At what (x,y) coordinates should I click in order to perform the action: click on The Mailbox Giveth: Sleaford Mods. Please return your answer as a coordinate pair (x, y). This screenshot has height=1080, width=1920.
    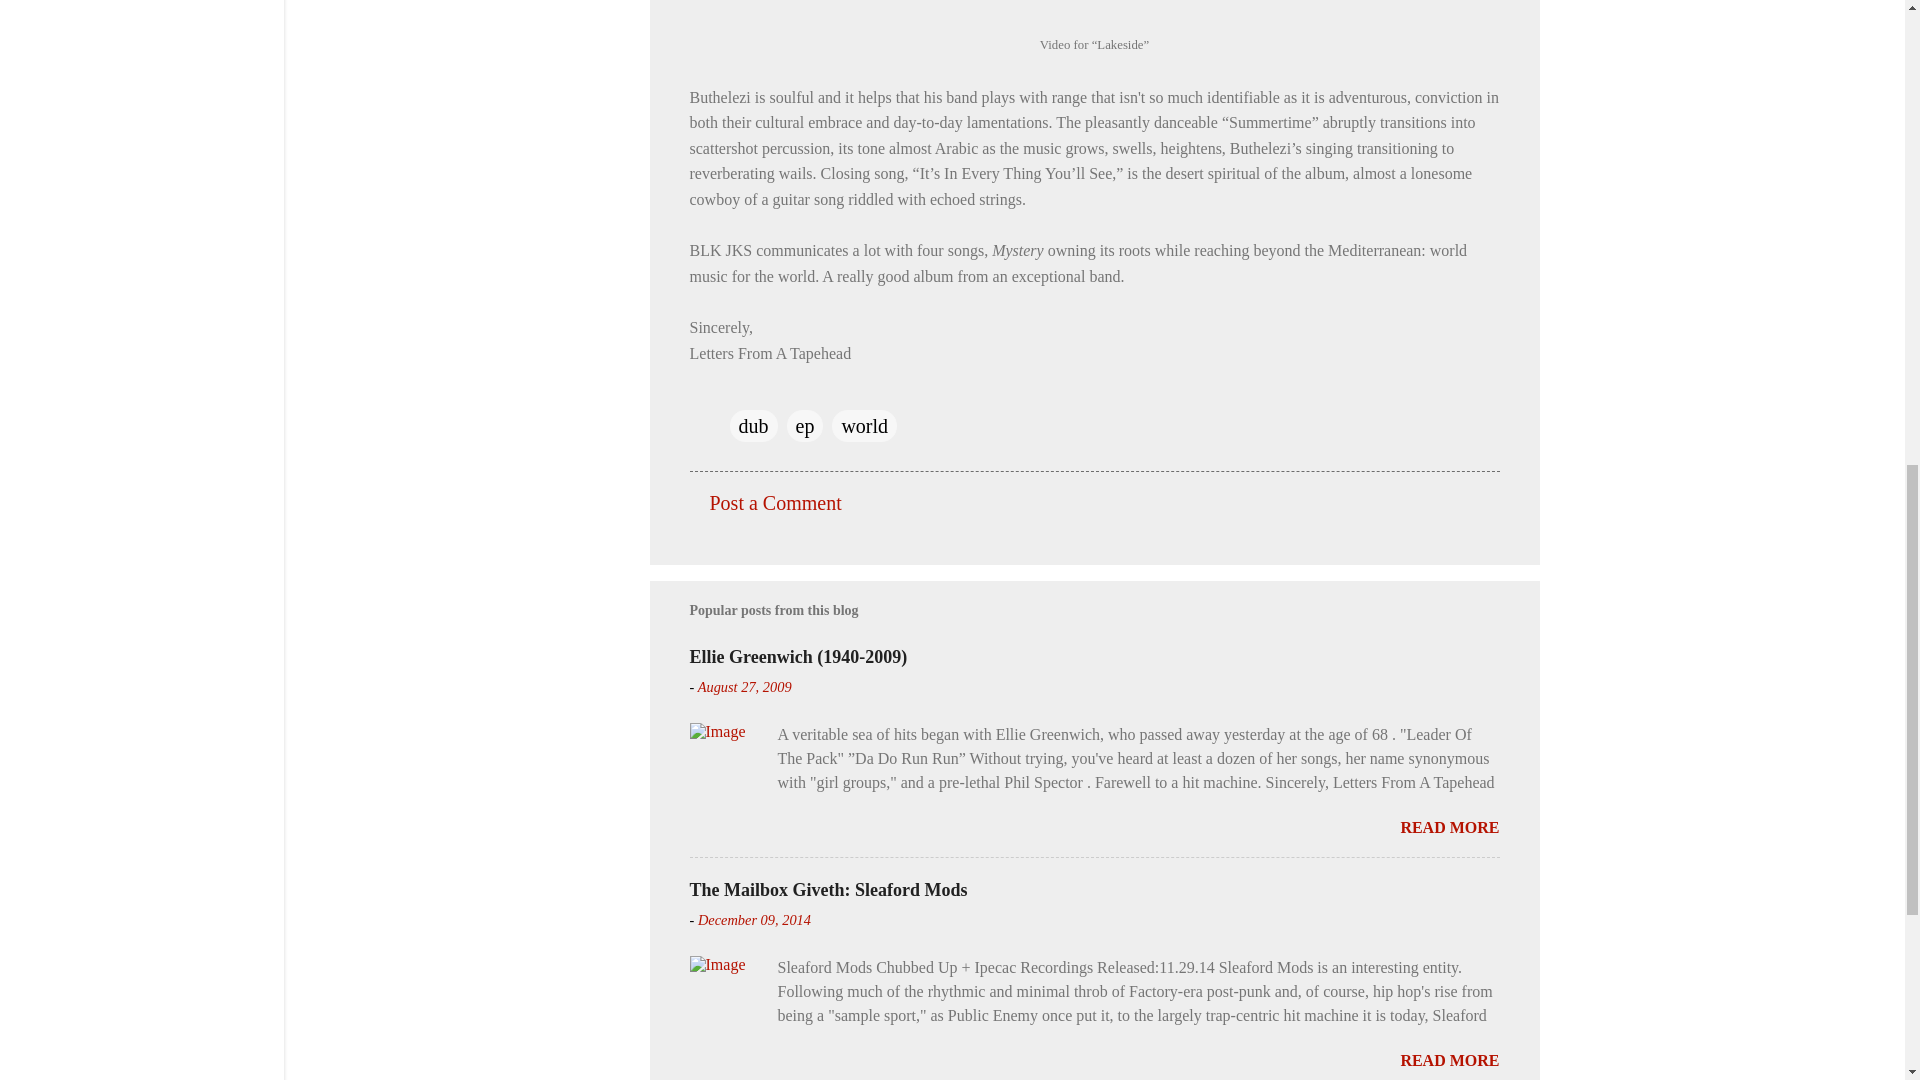
    Looking at the image, I should click on (828, 890).